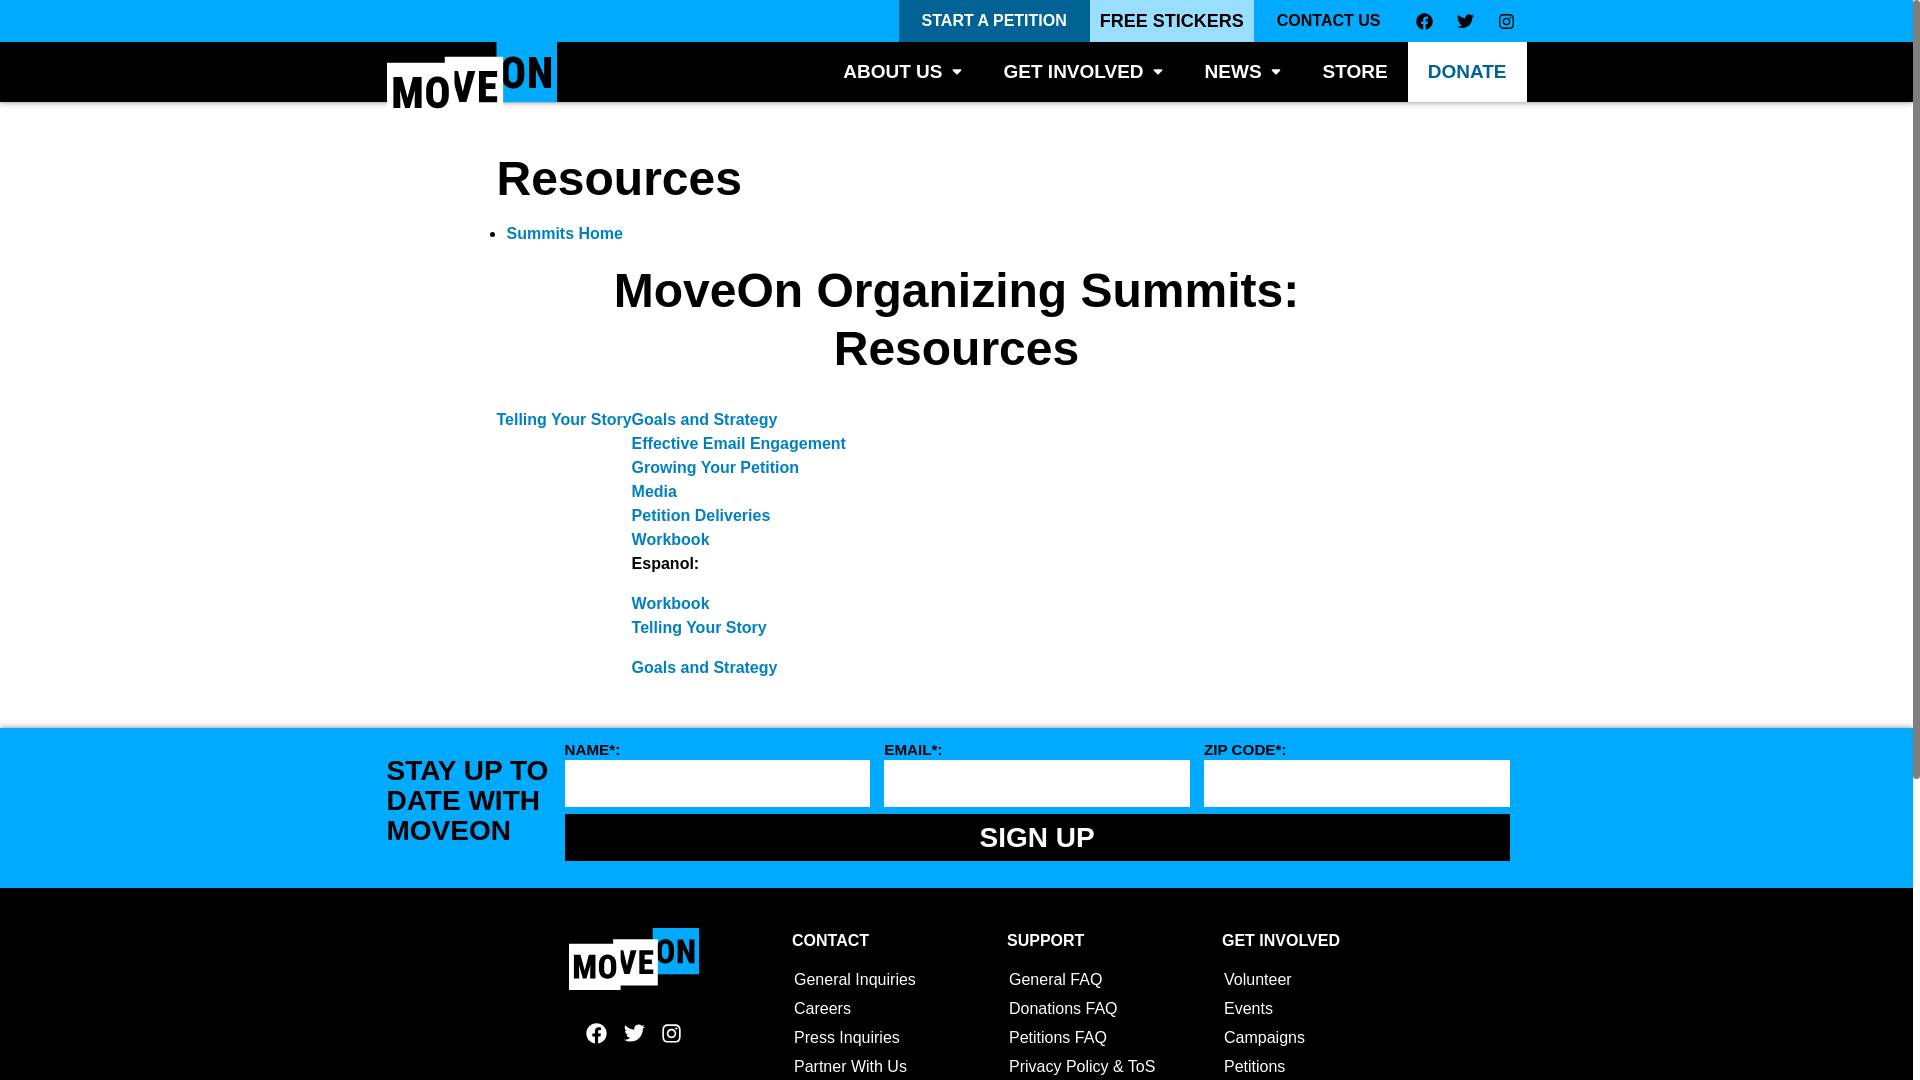 This screenshot has height=1080, width=1920. What do you see at coordinates (1355, 72) in the screenshot?
I see `STORE` at bounding box center [1355, 72].